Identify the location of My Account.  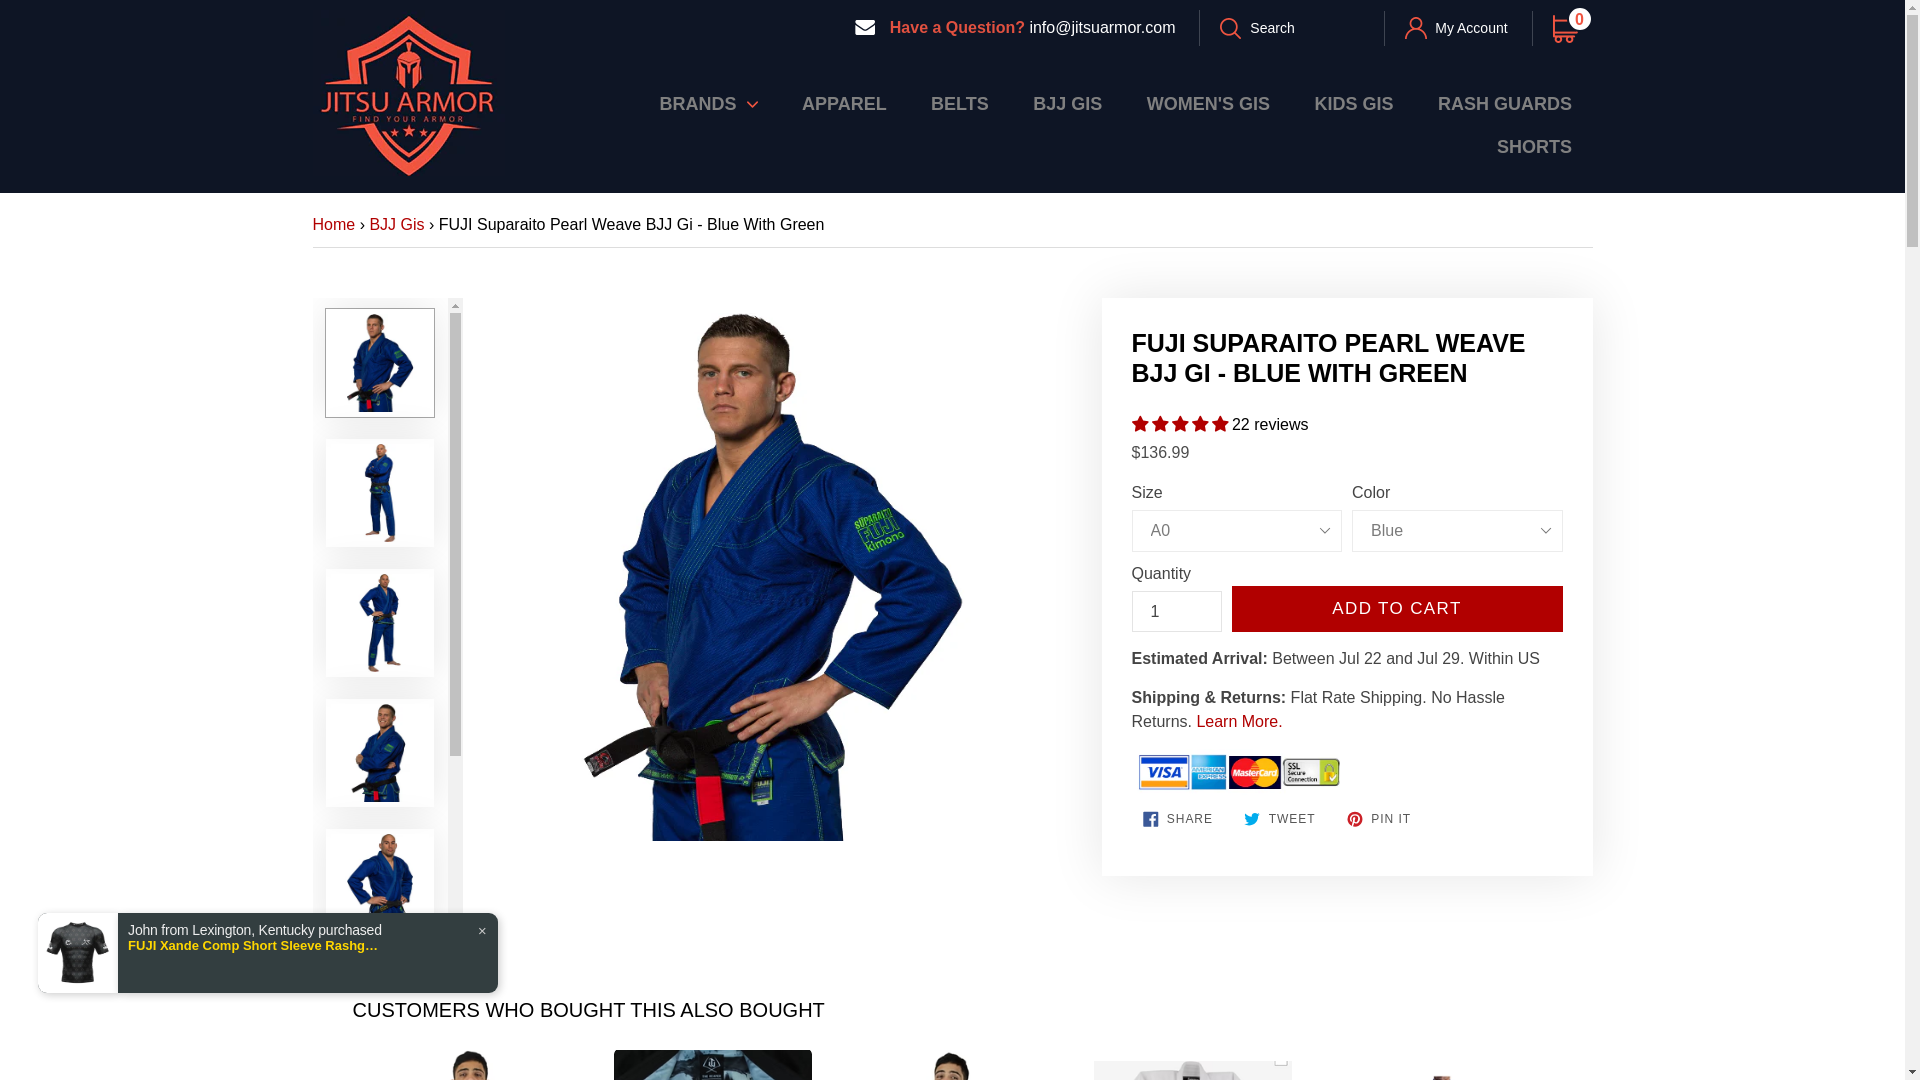
(1433, 1064).